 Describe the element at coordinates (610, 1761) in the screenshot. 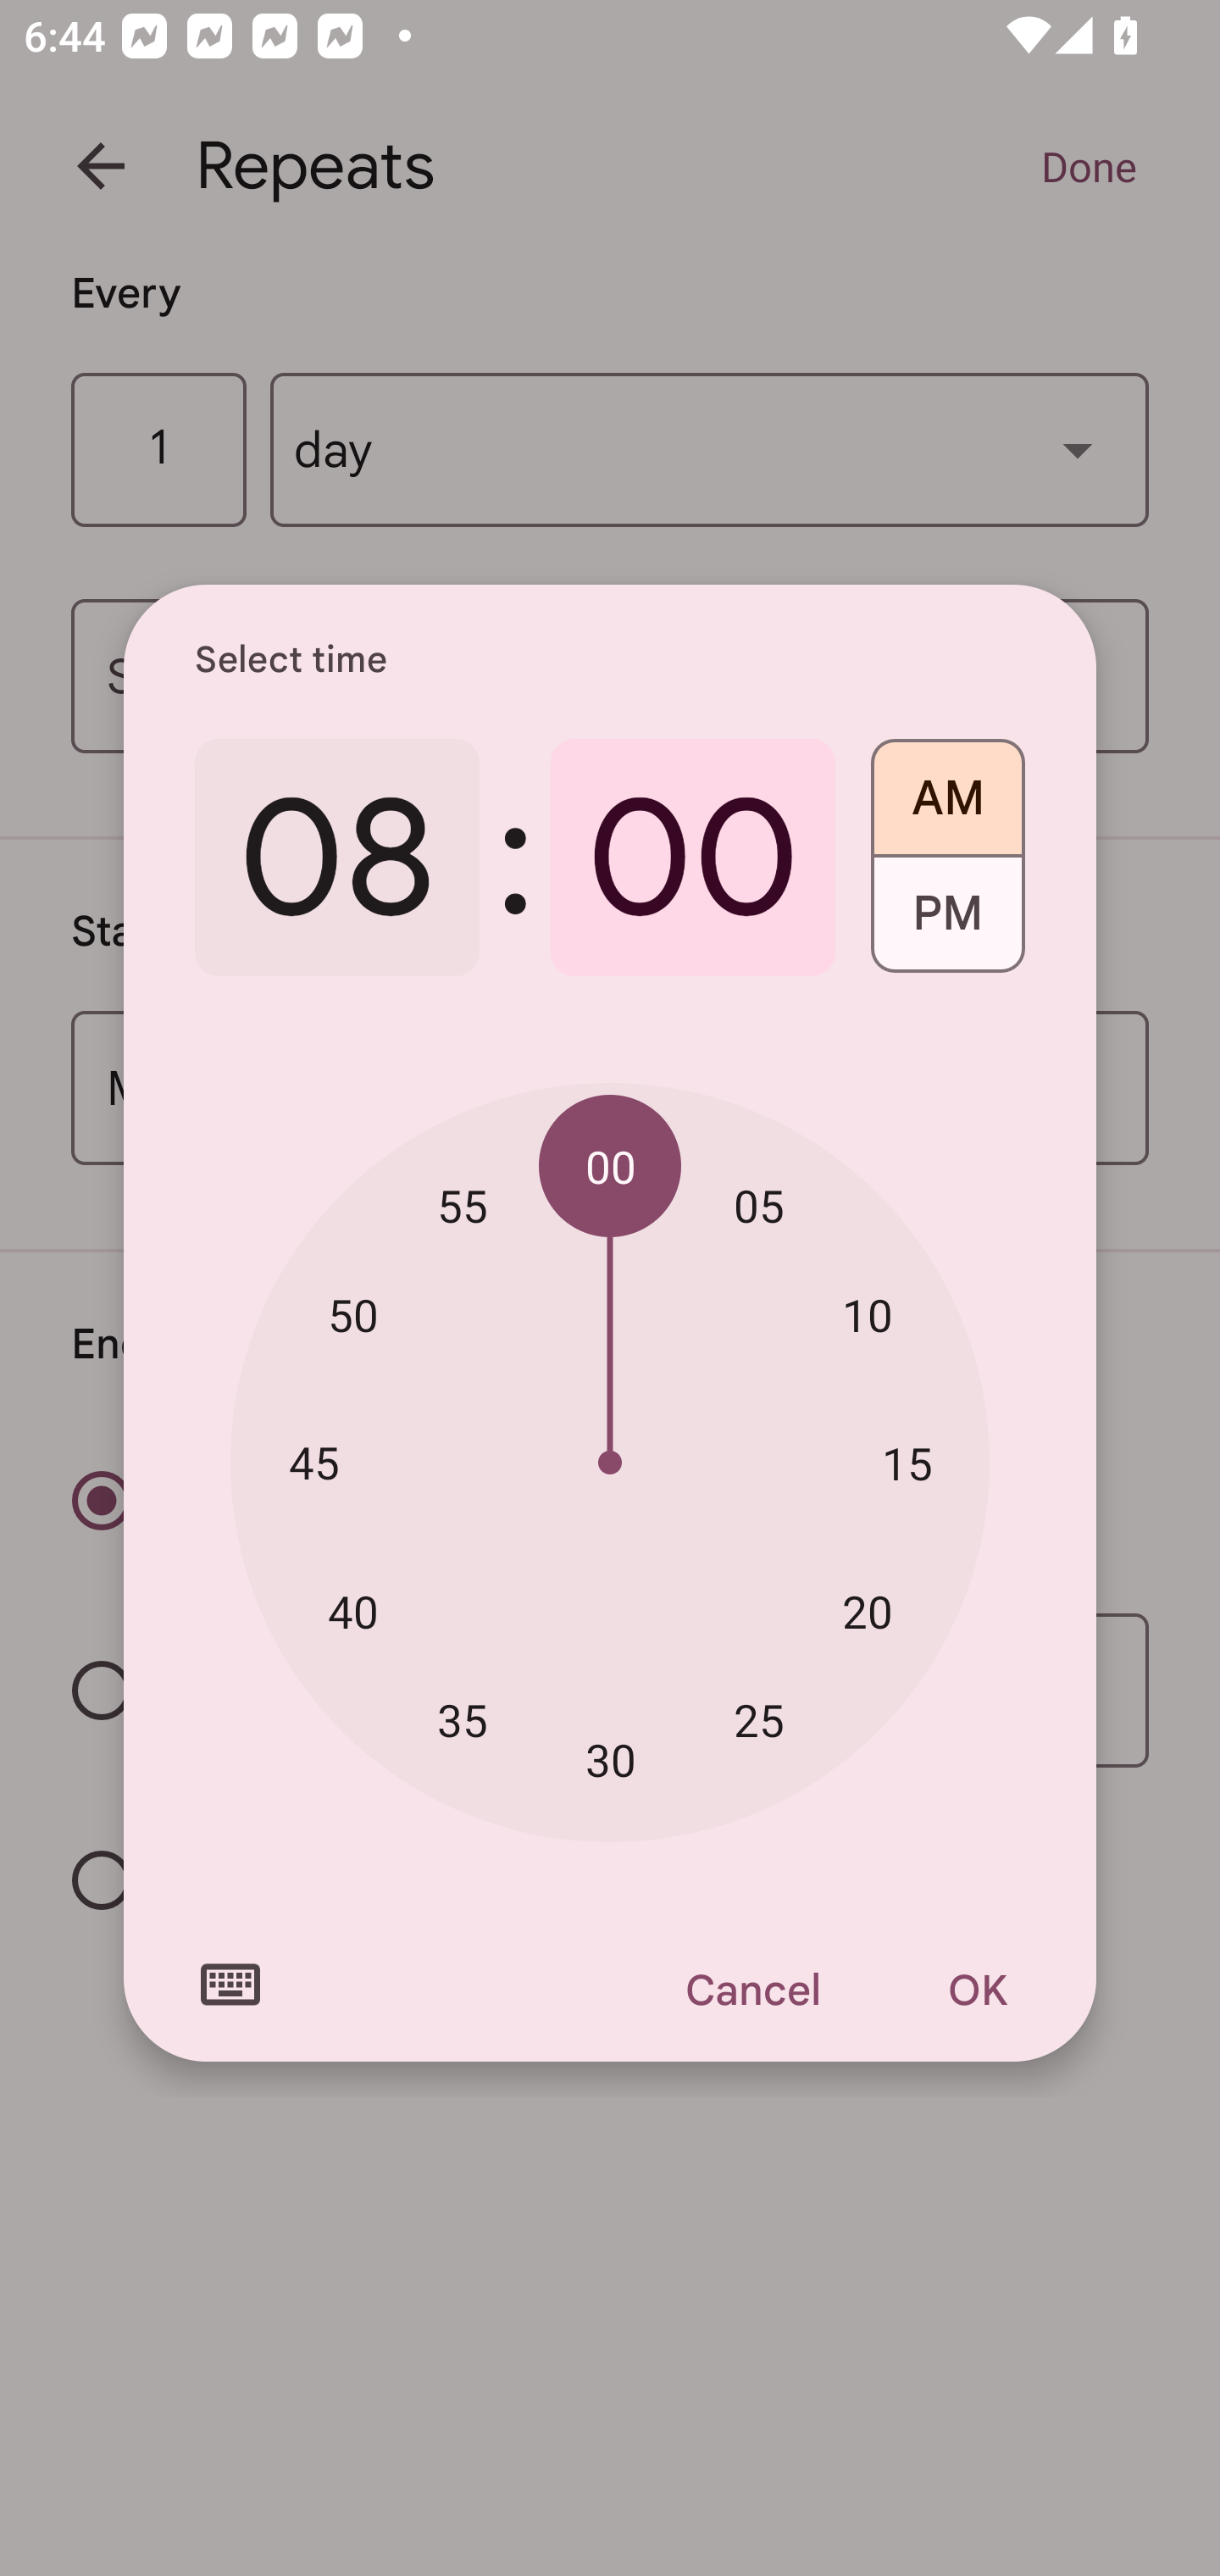

I see `30 30 minutes` at that location.